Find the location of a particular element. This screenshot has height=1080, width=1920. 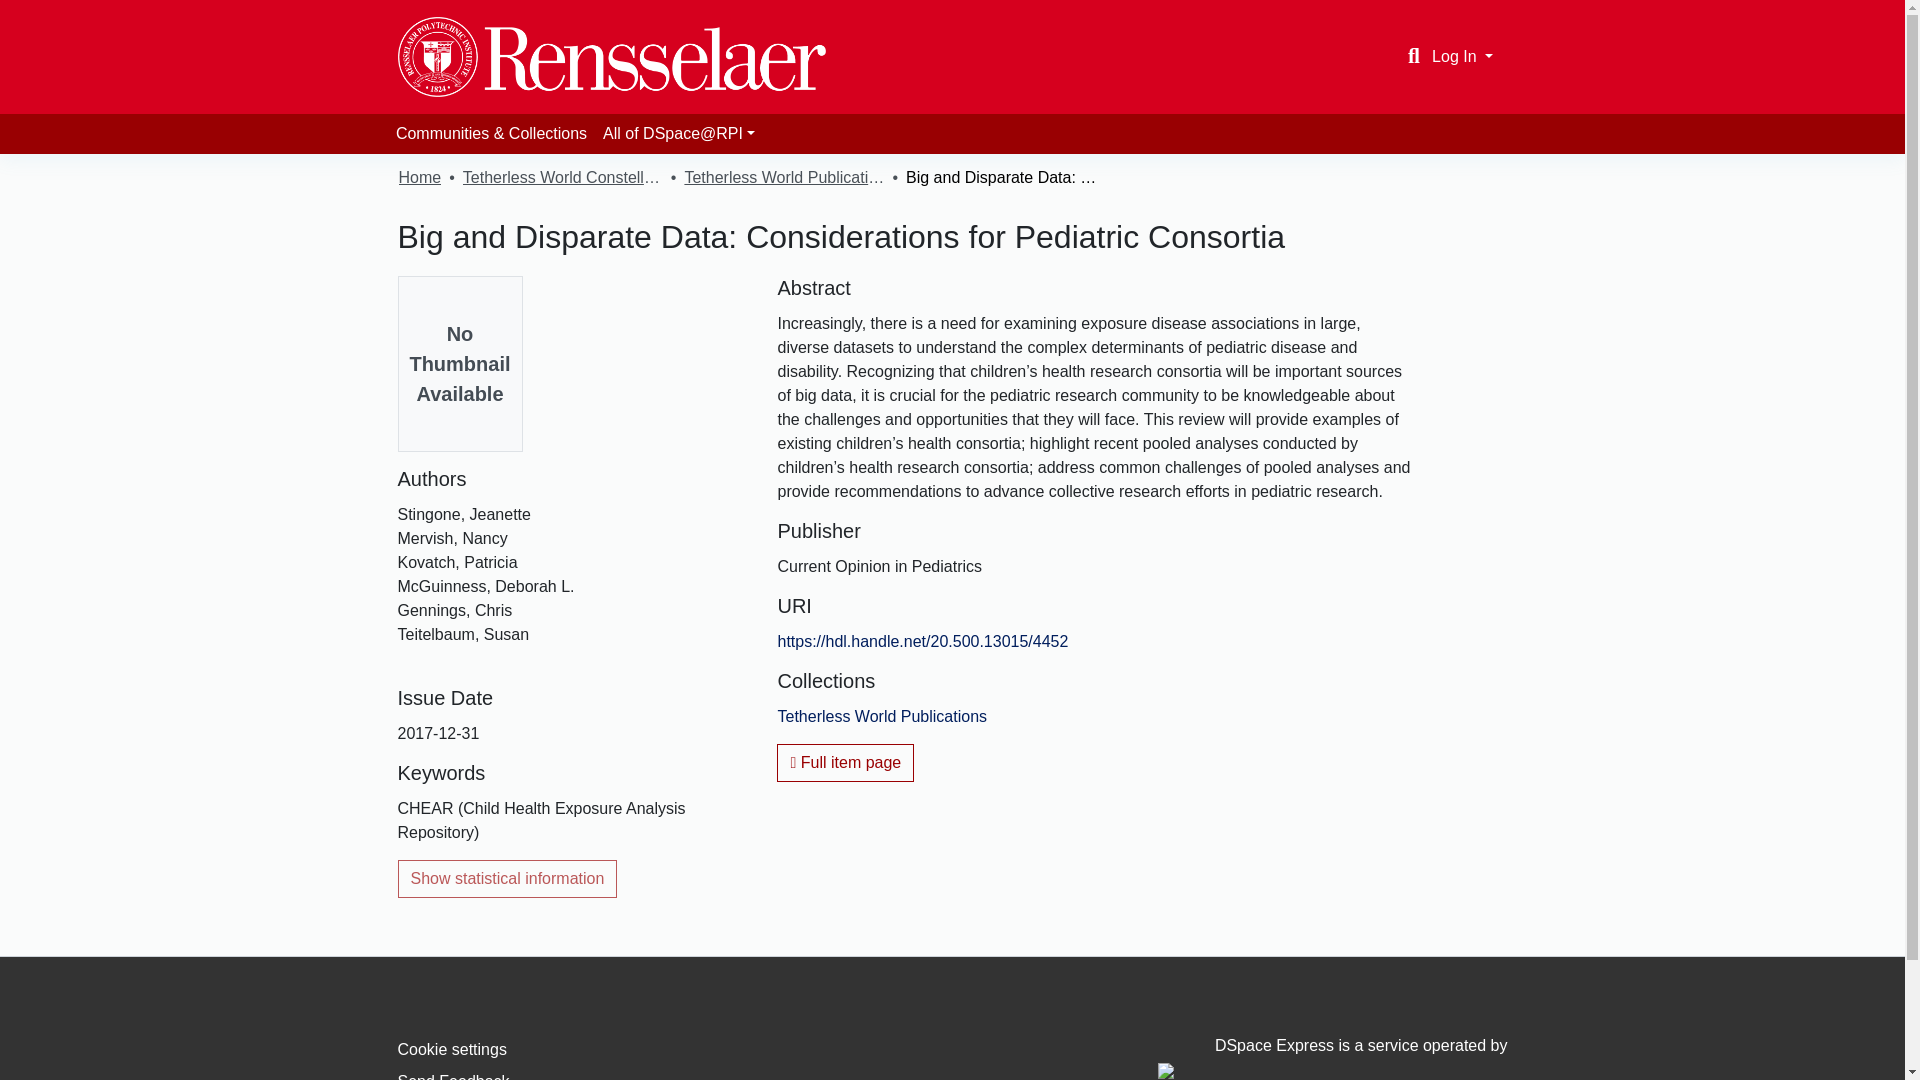

Tetherless World Constellation is located at coordinates (562, 178).